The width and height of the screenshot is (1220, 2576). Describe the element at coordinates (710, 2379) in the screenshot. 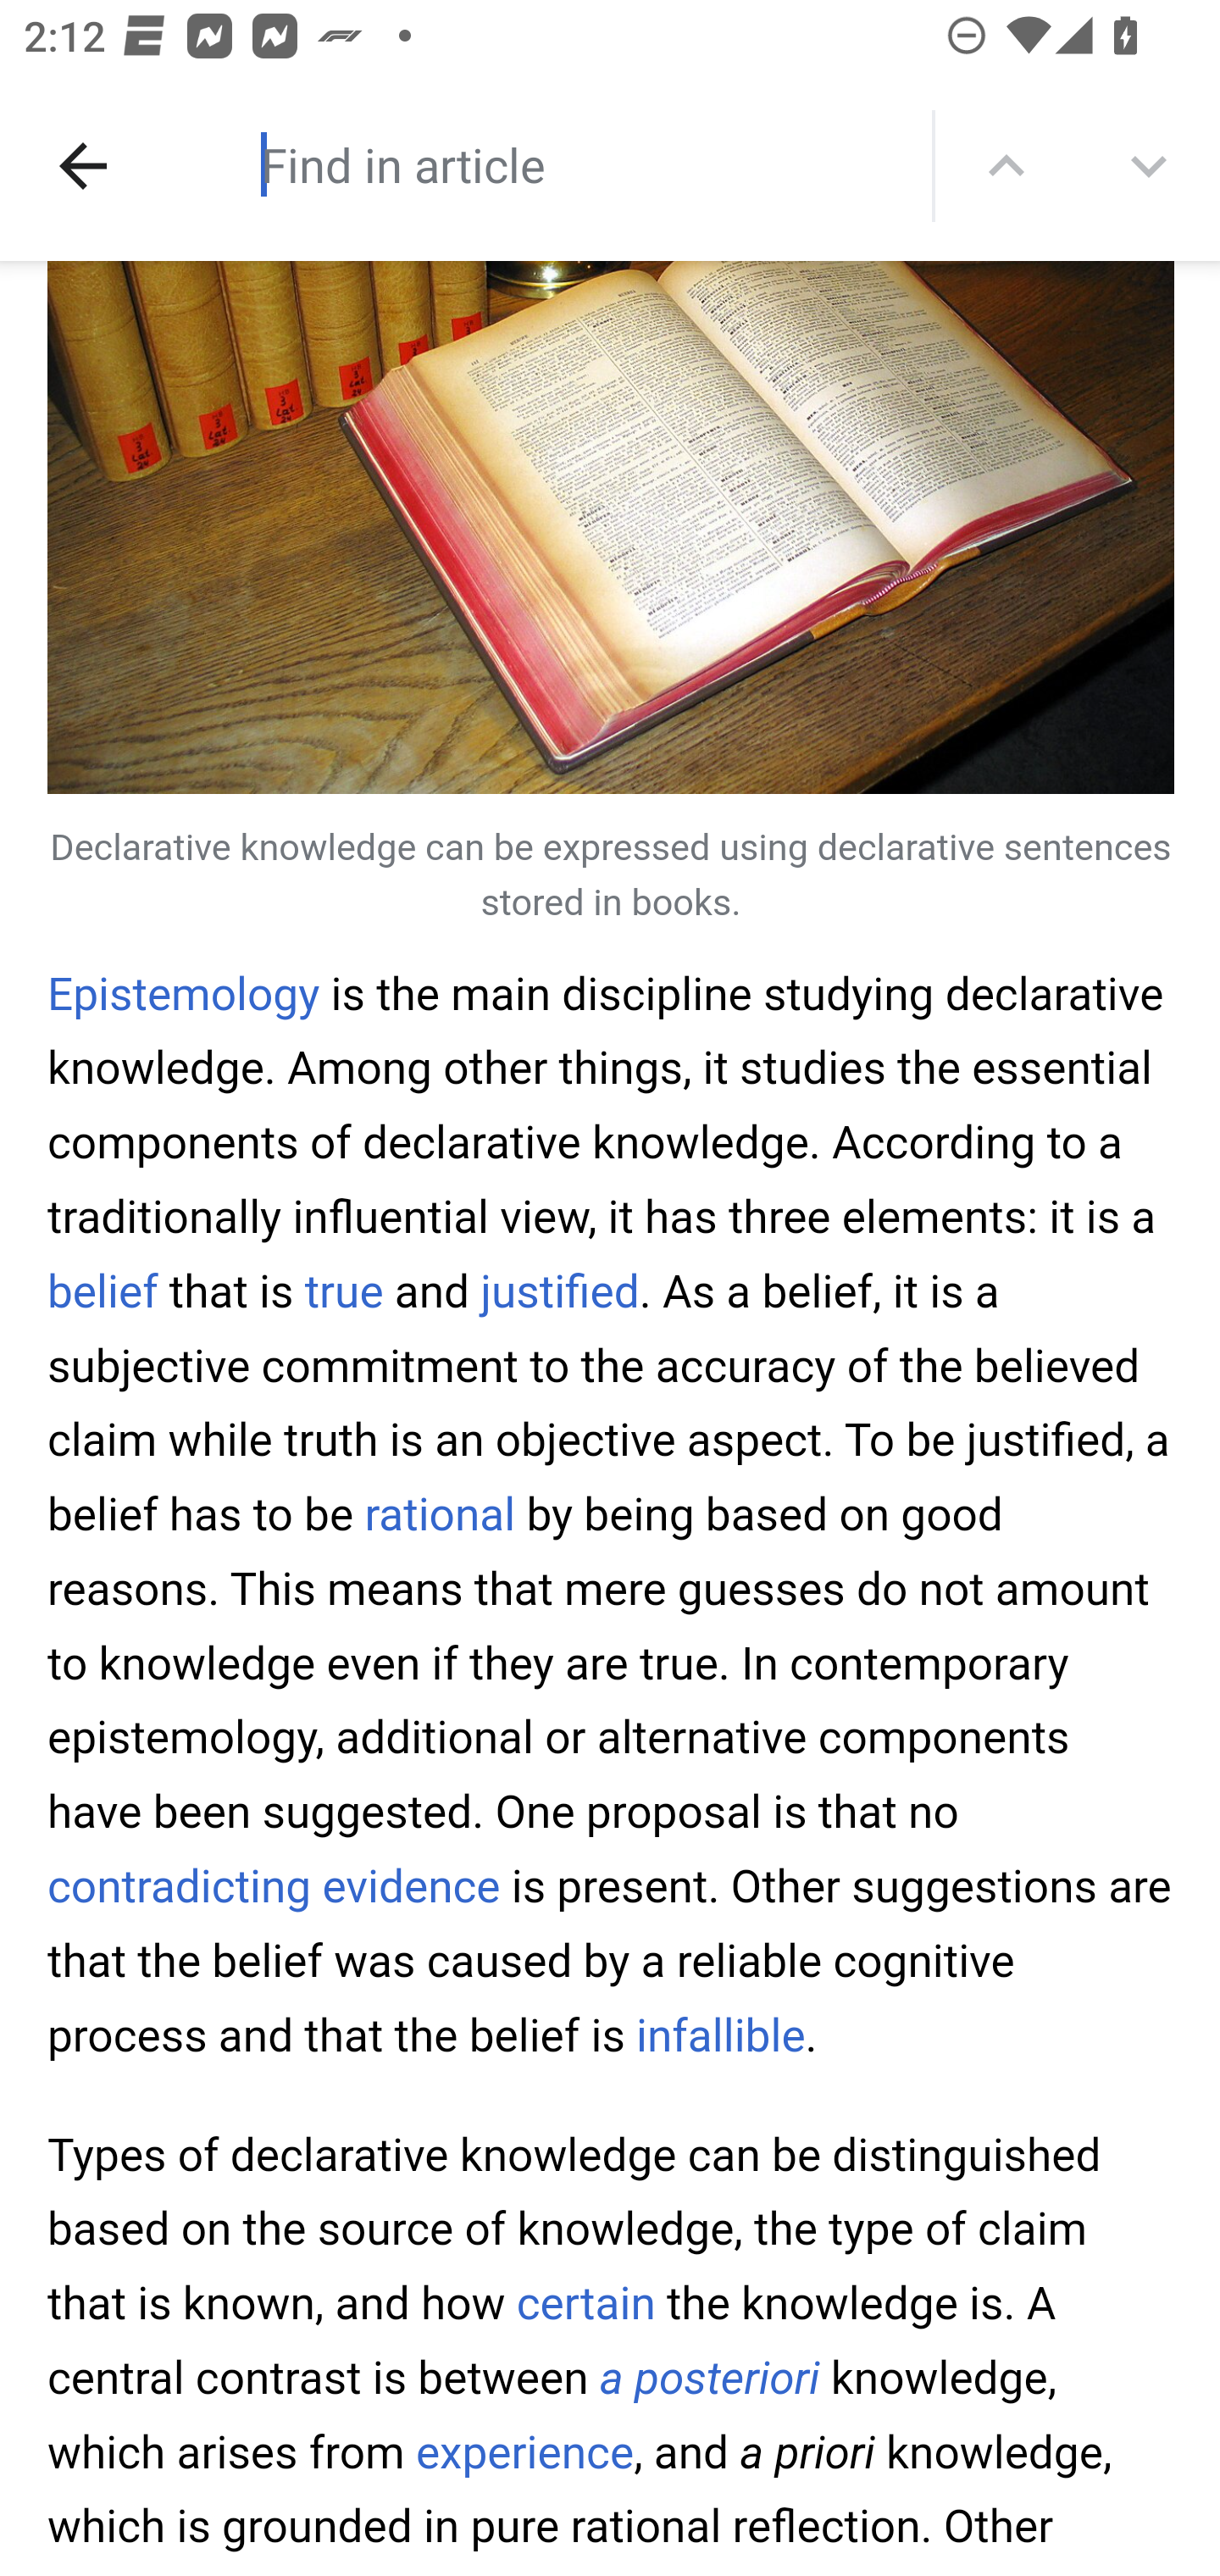

I see `a posteriori` at that location.